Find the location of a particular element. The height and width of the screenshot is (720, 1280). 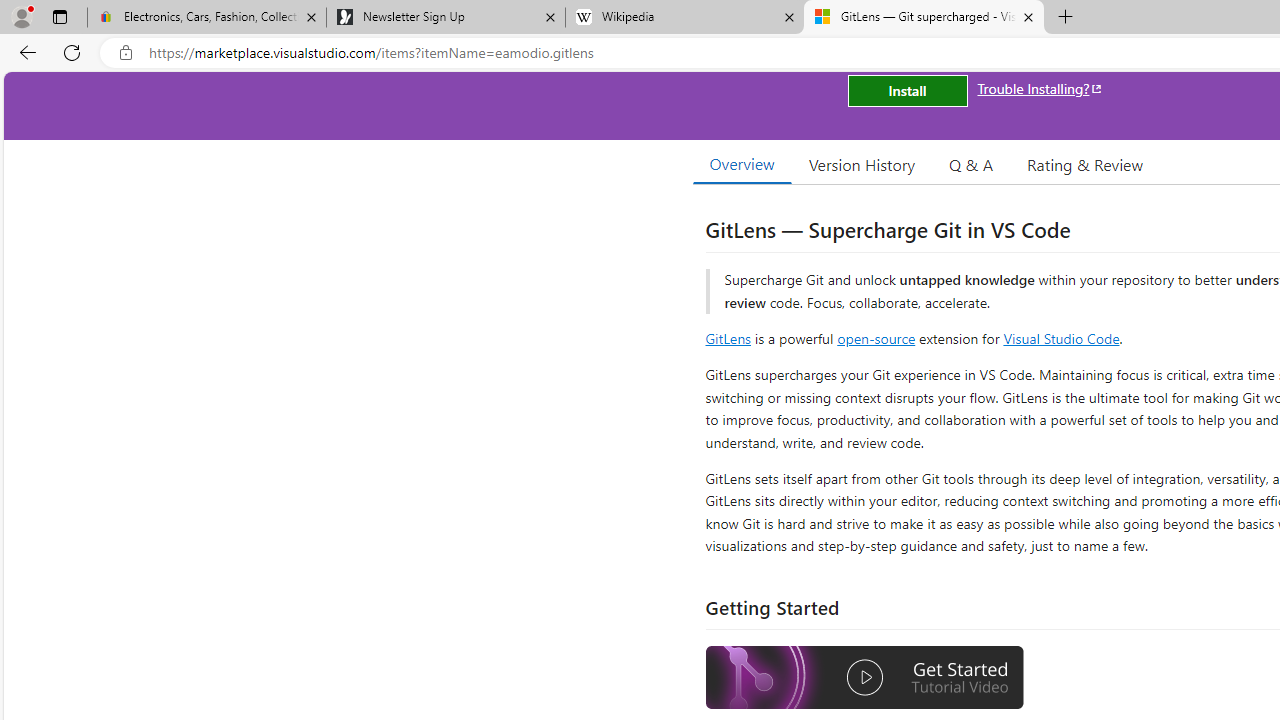

Version History is located at coordinates (862, 164).